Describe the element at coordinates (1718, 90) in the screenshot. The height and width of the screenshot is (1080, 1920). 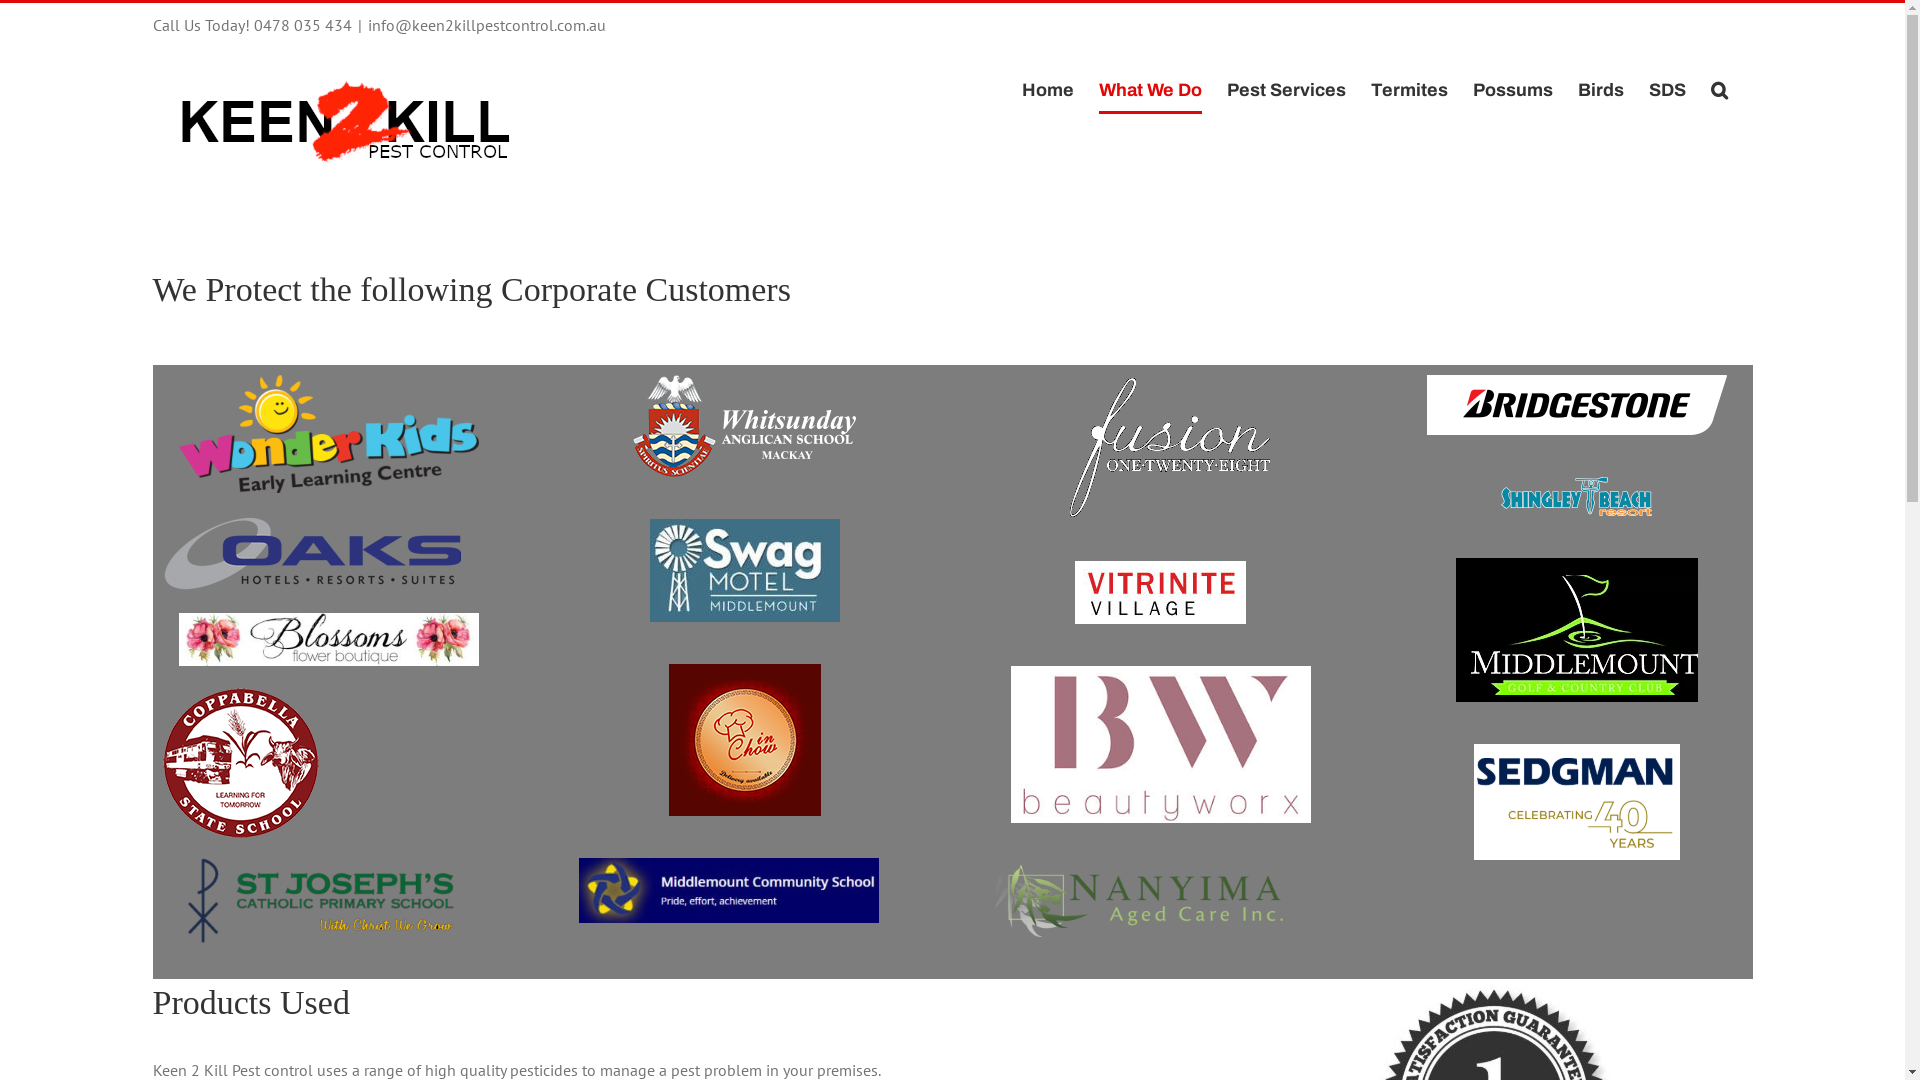
I see `Search` at that location.